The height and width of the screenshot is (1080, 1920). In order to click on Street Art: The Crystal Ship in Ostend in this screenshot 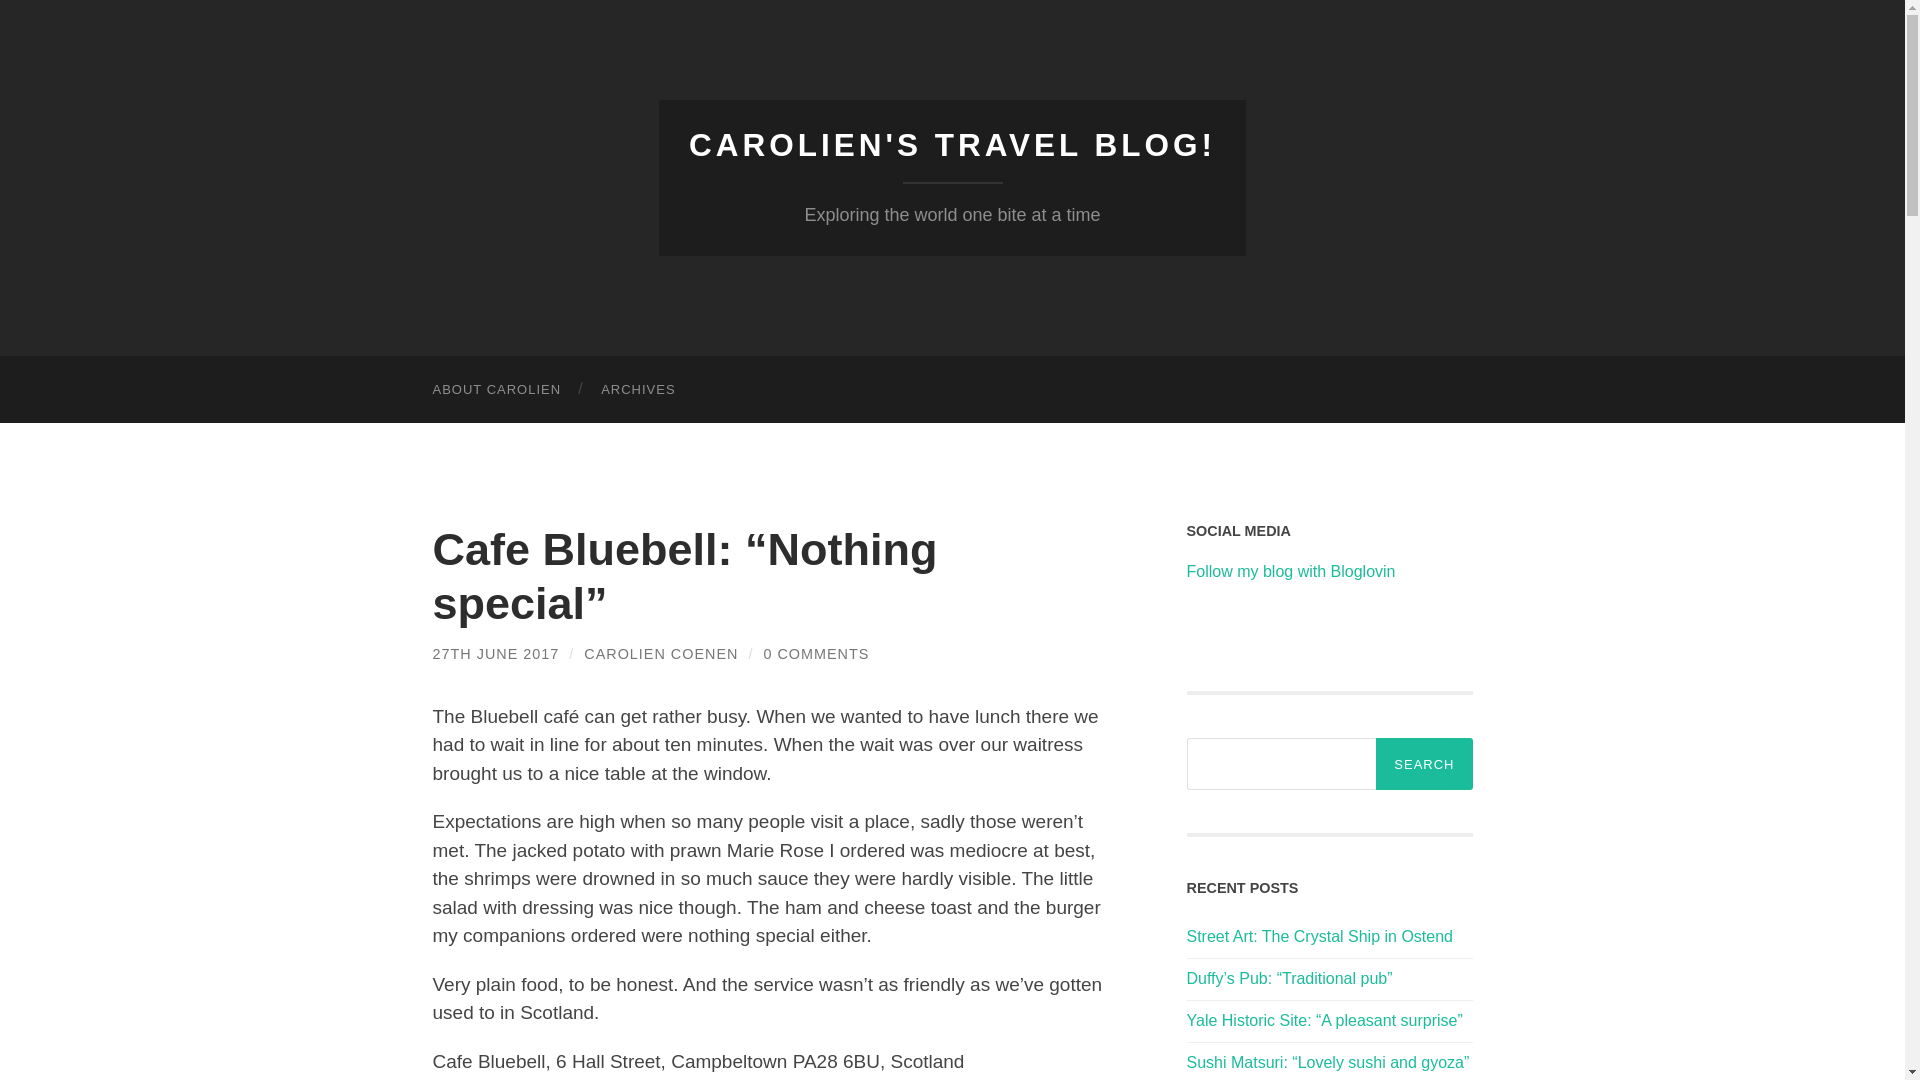, I will do `click(1320, 936)`.